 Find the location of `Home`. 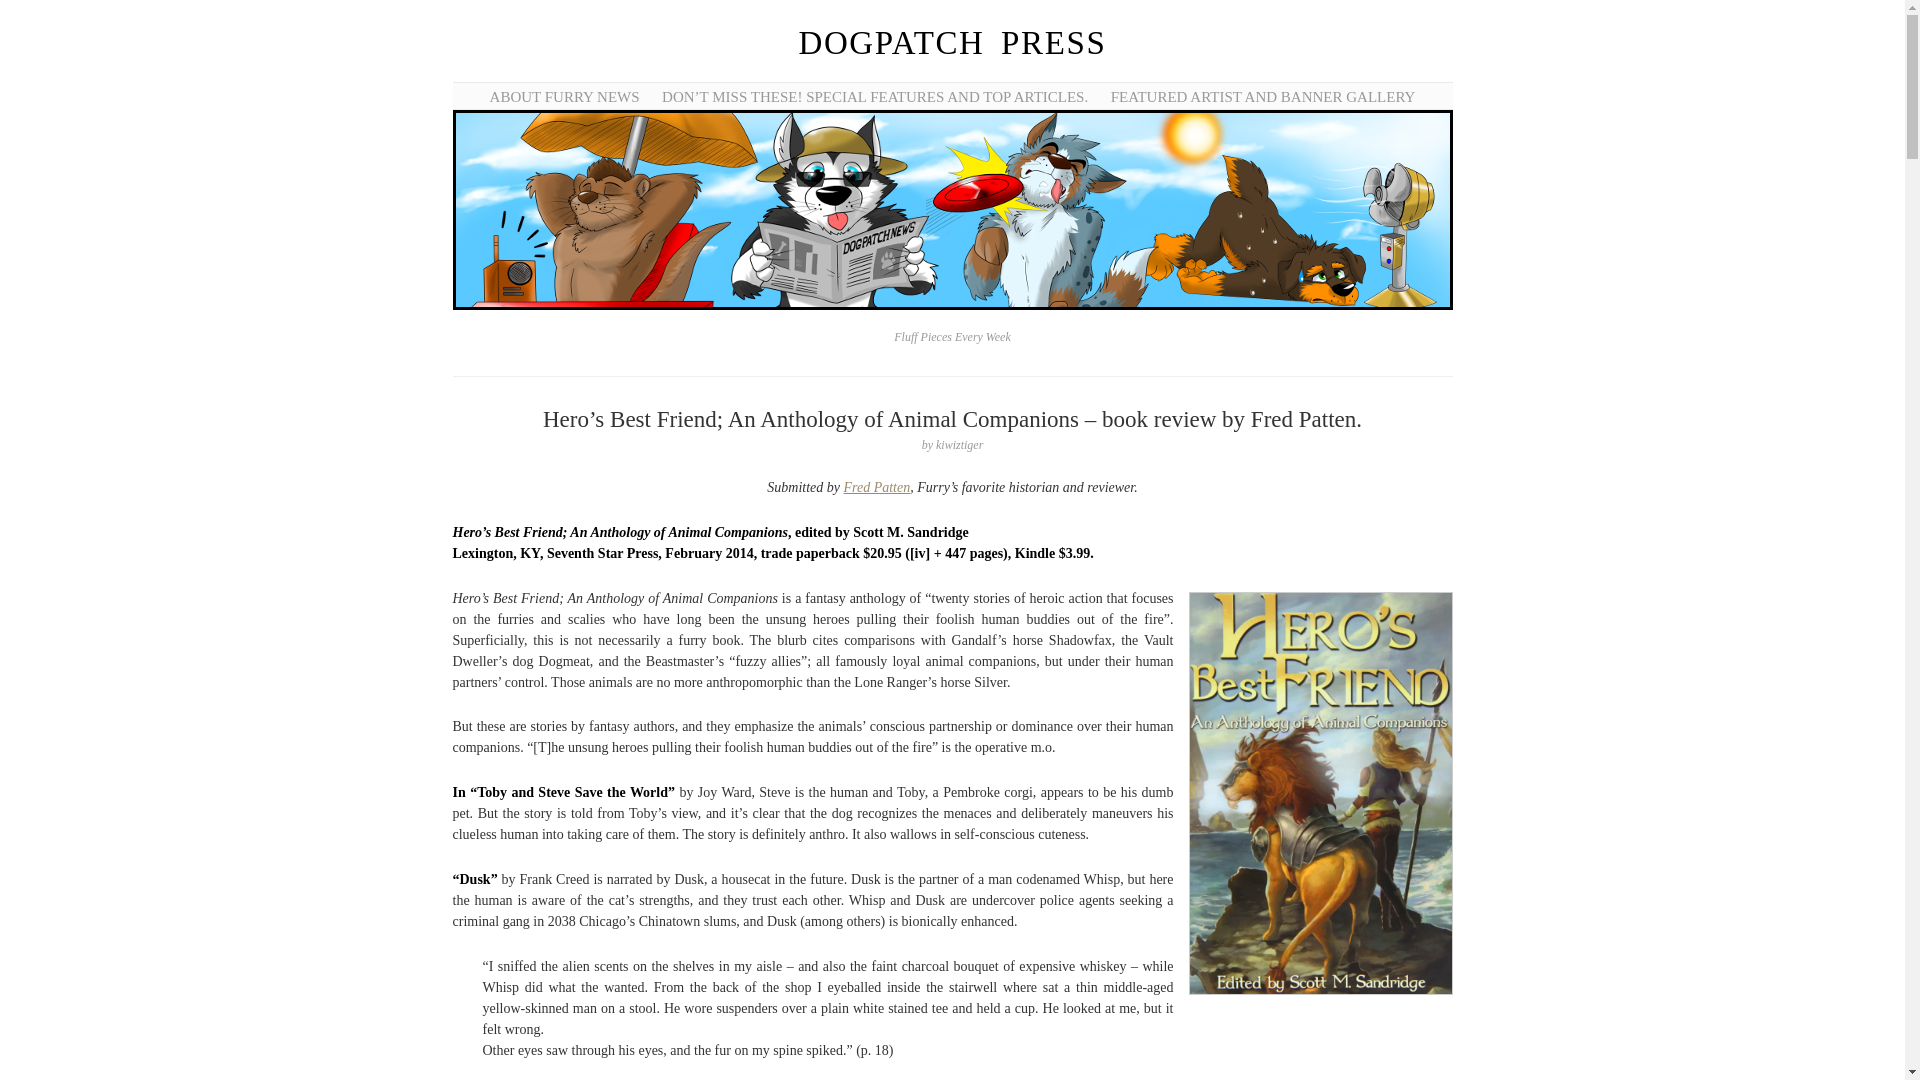

Home is located at coordinates (952, 42).